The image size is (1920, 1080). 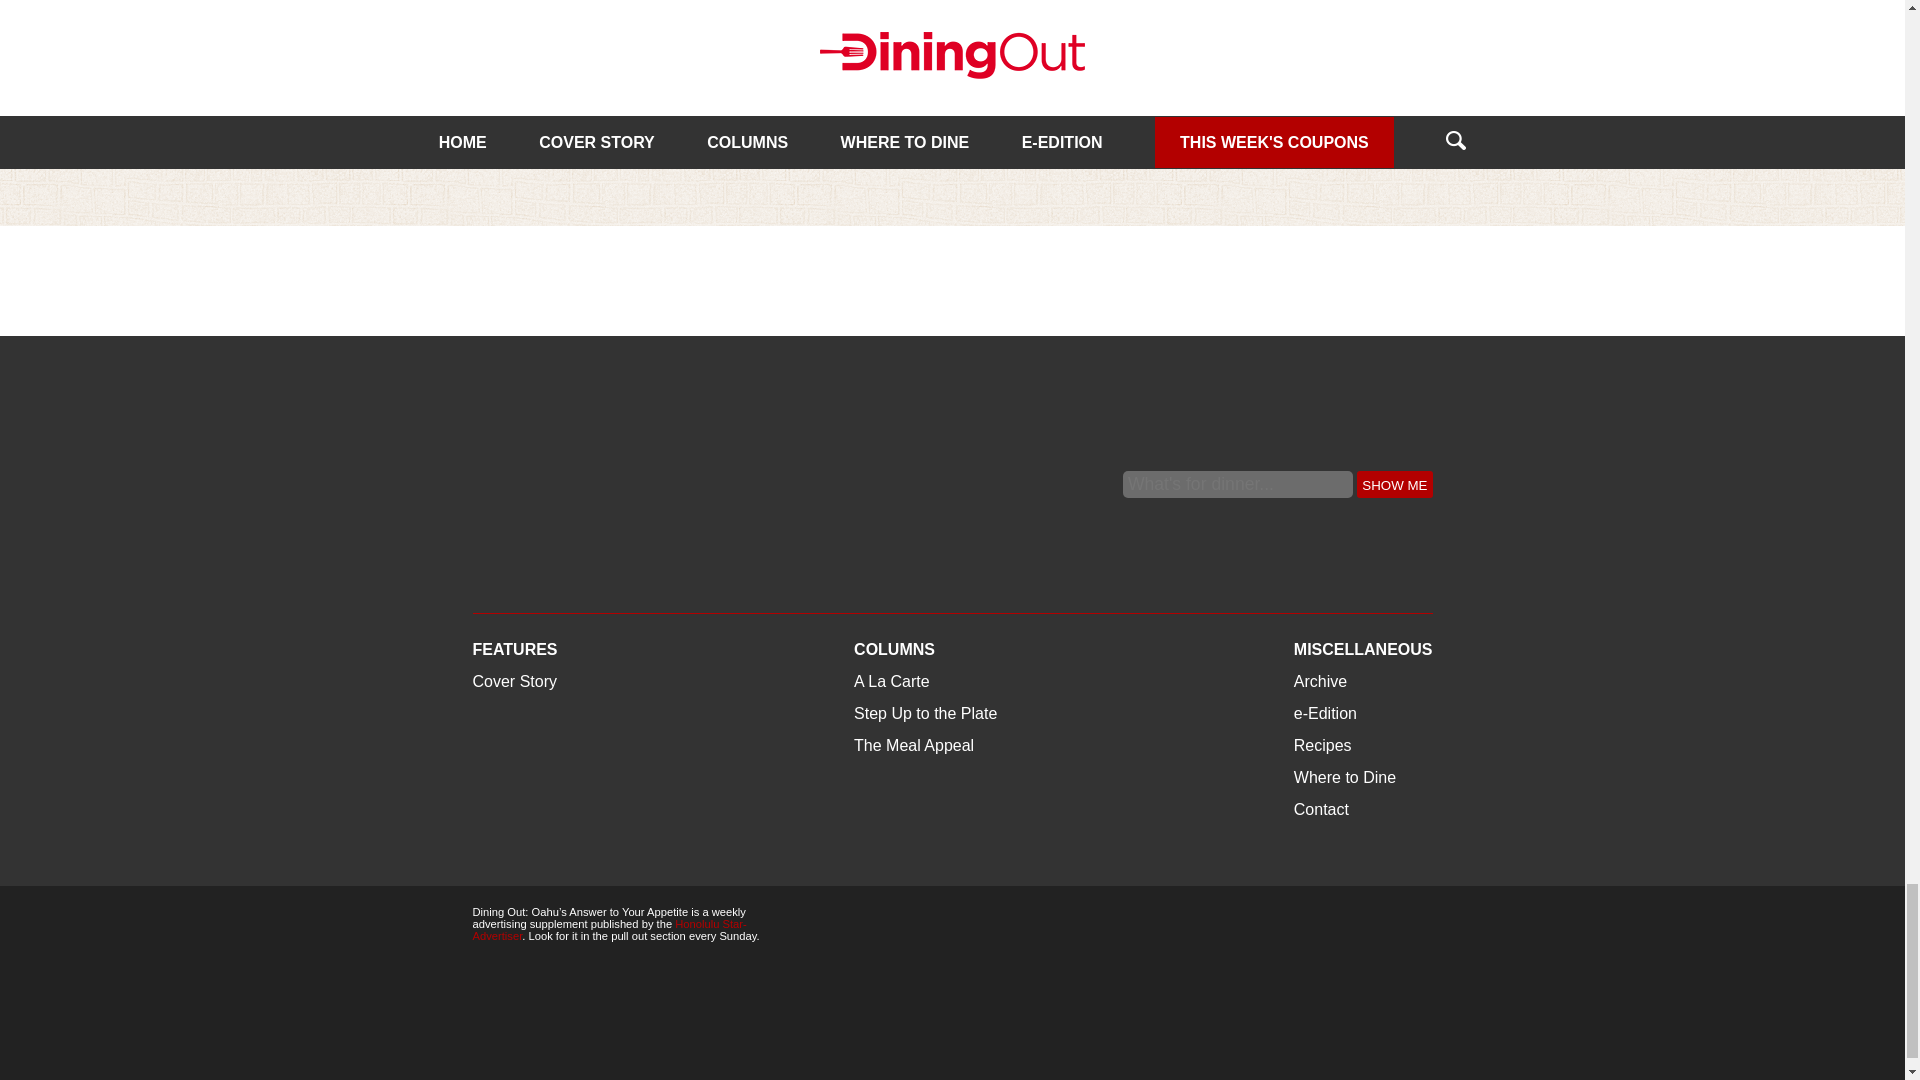 I want to click on Indulge in a memorable meal, so click(x=948, y=125).